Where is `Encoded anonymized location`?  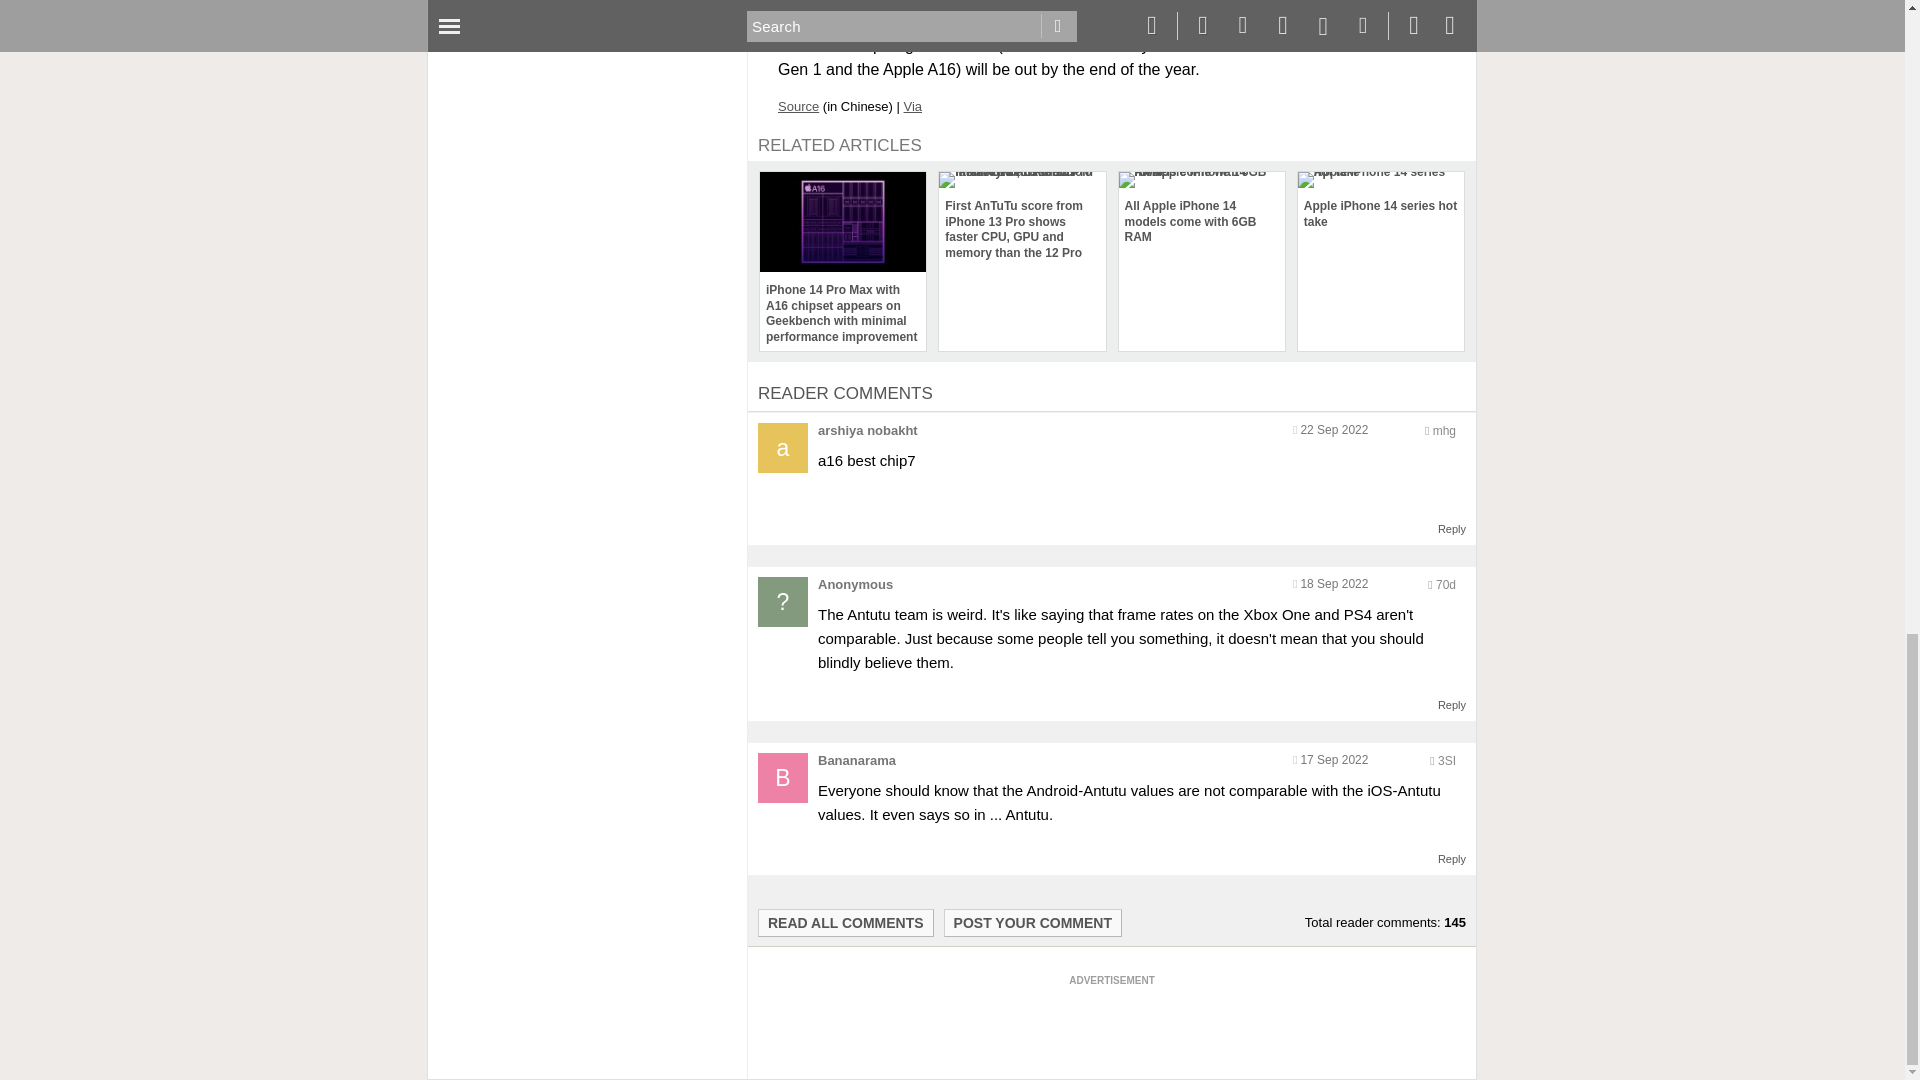 Encoded anonymized location is located at coordinates (1446, 760).